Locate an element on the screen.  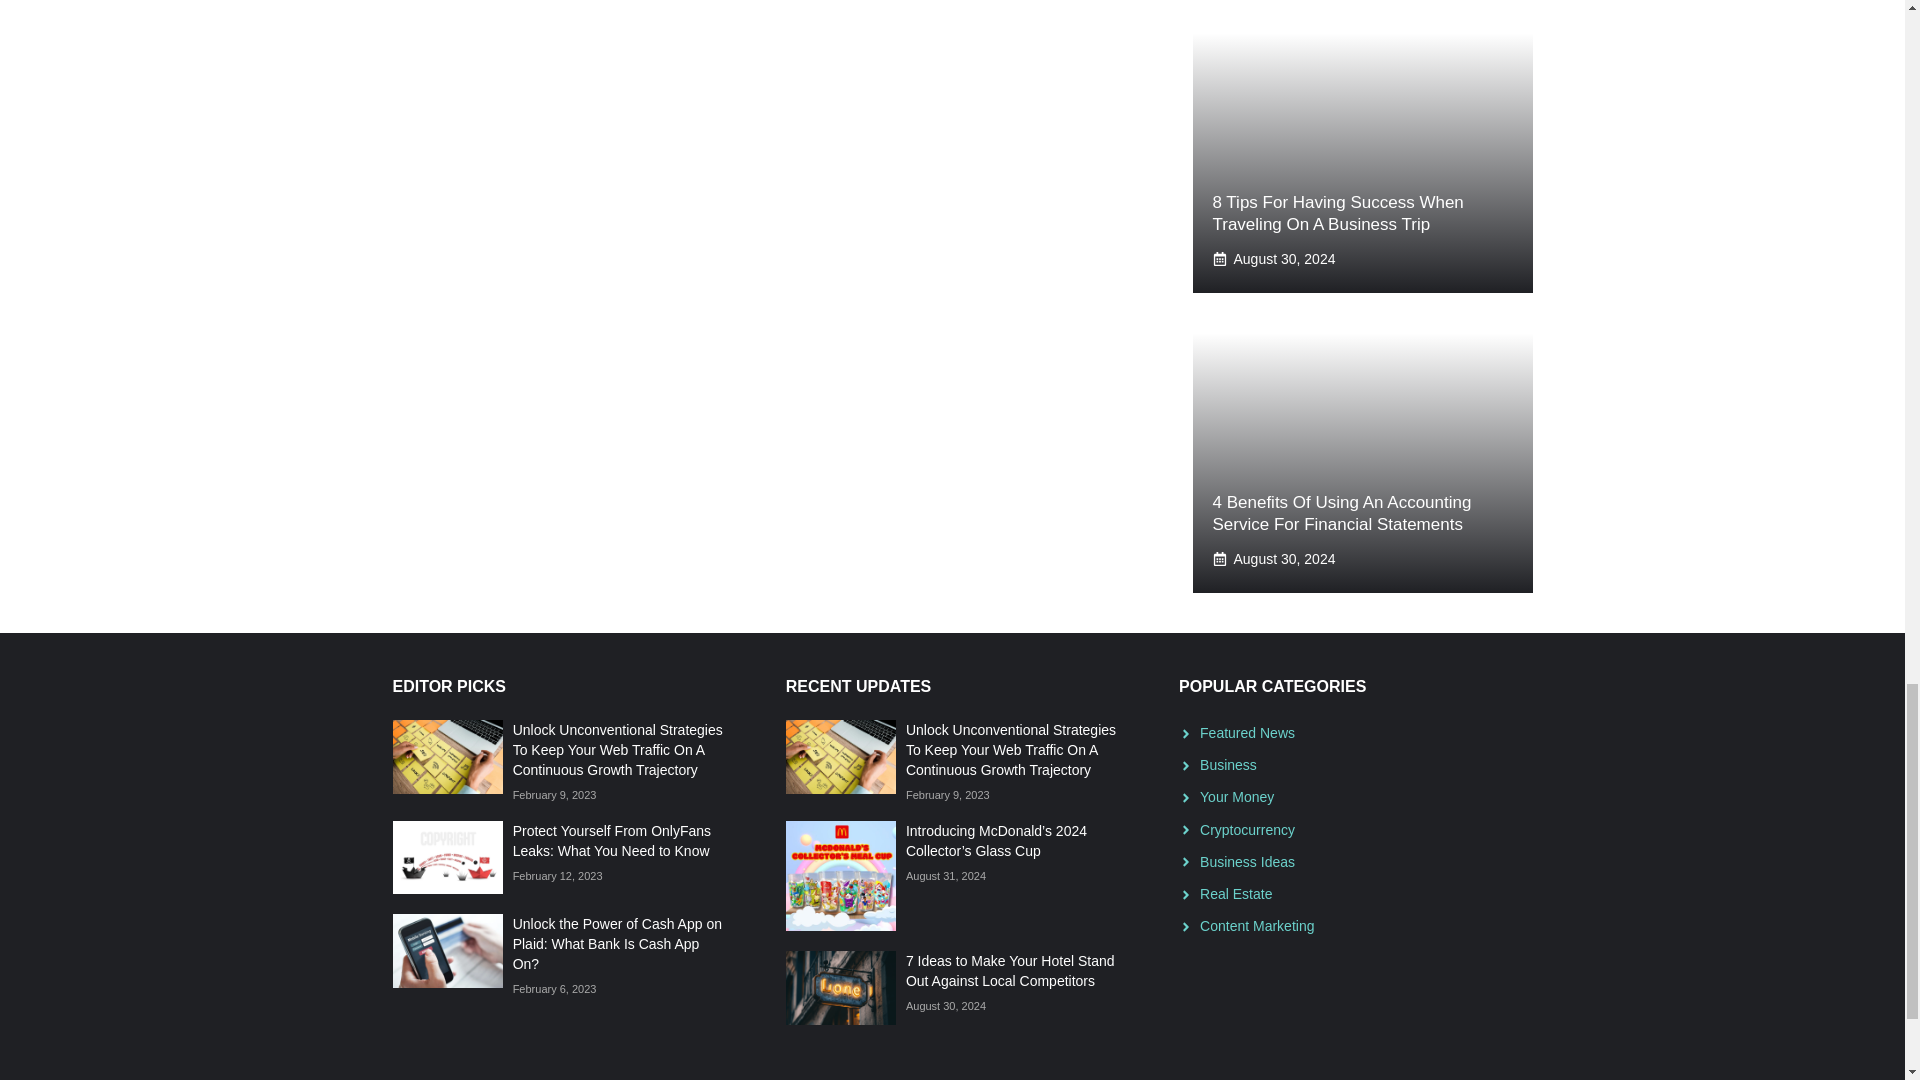
8 Tips For Having Success When Traveling On A Business Trip is located at coordinates (1337, 214).